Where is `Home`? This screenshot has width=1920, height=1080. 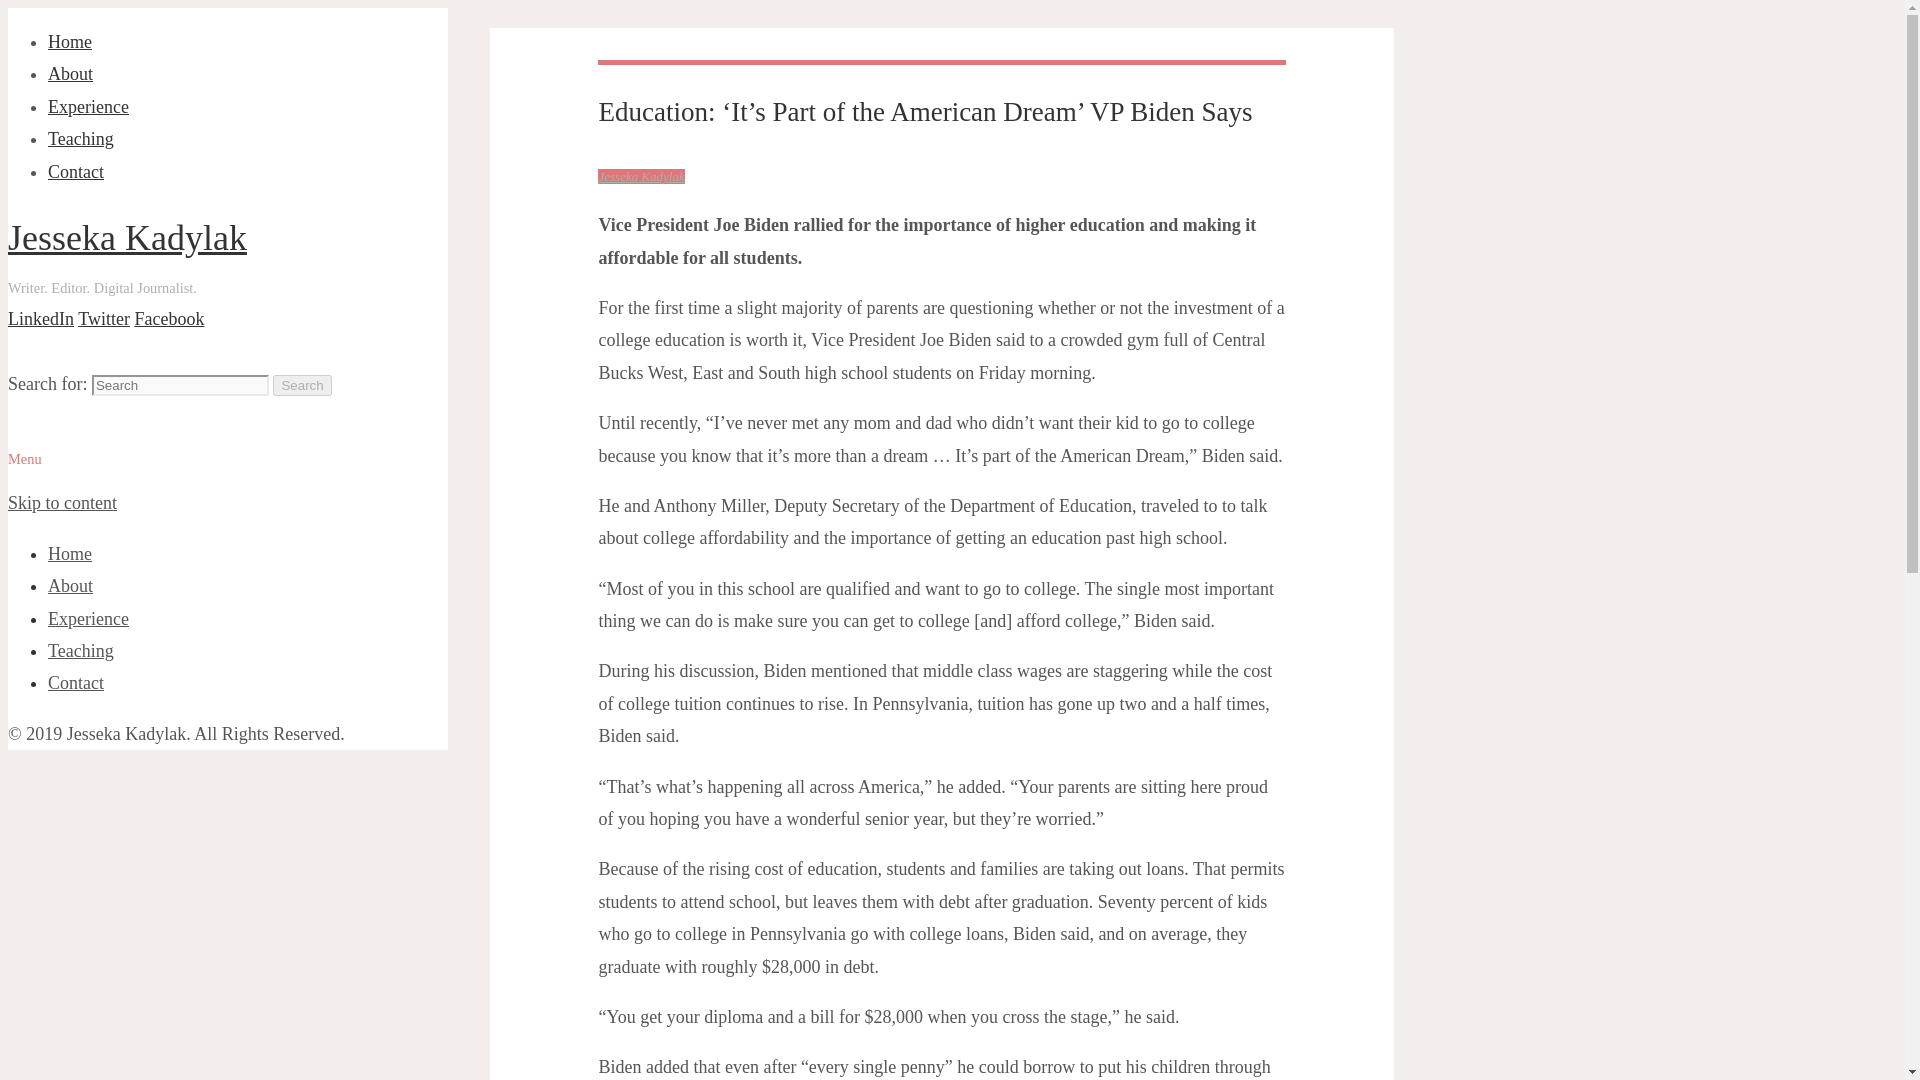 Home is located at coordinates (70, 42).